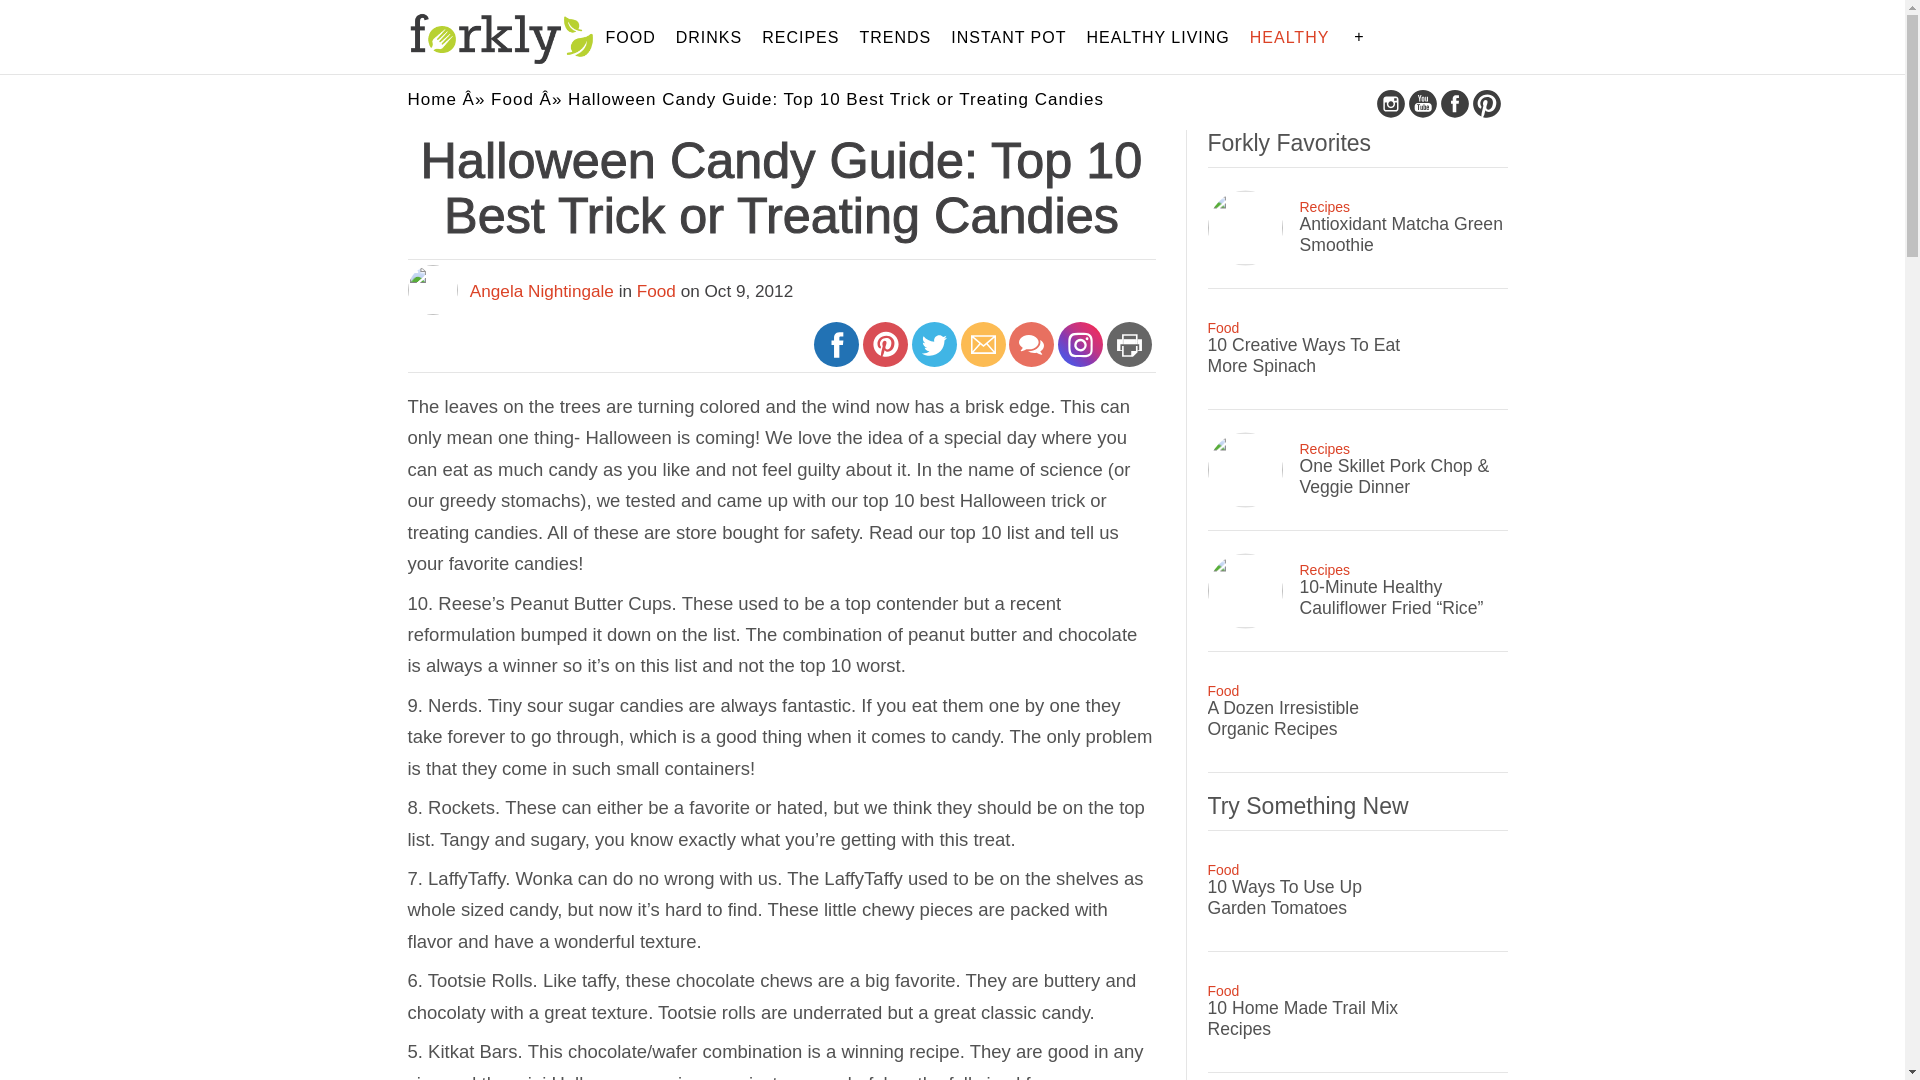 This screenshot has width=1920, height=1080. Describe the element at coordinates (984, 354) in the screenshot. I see `Share by Email` at that location.